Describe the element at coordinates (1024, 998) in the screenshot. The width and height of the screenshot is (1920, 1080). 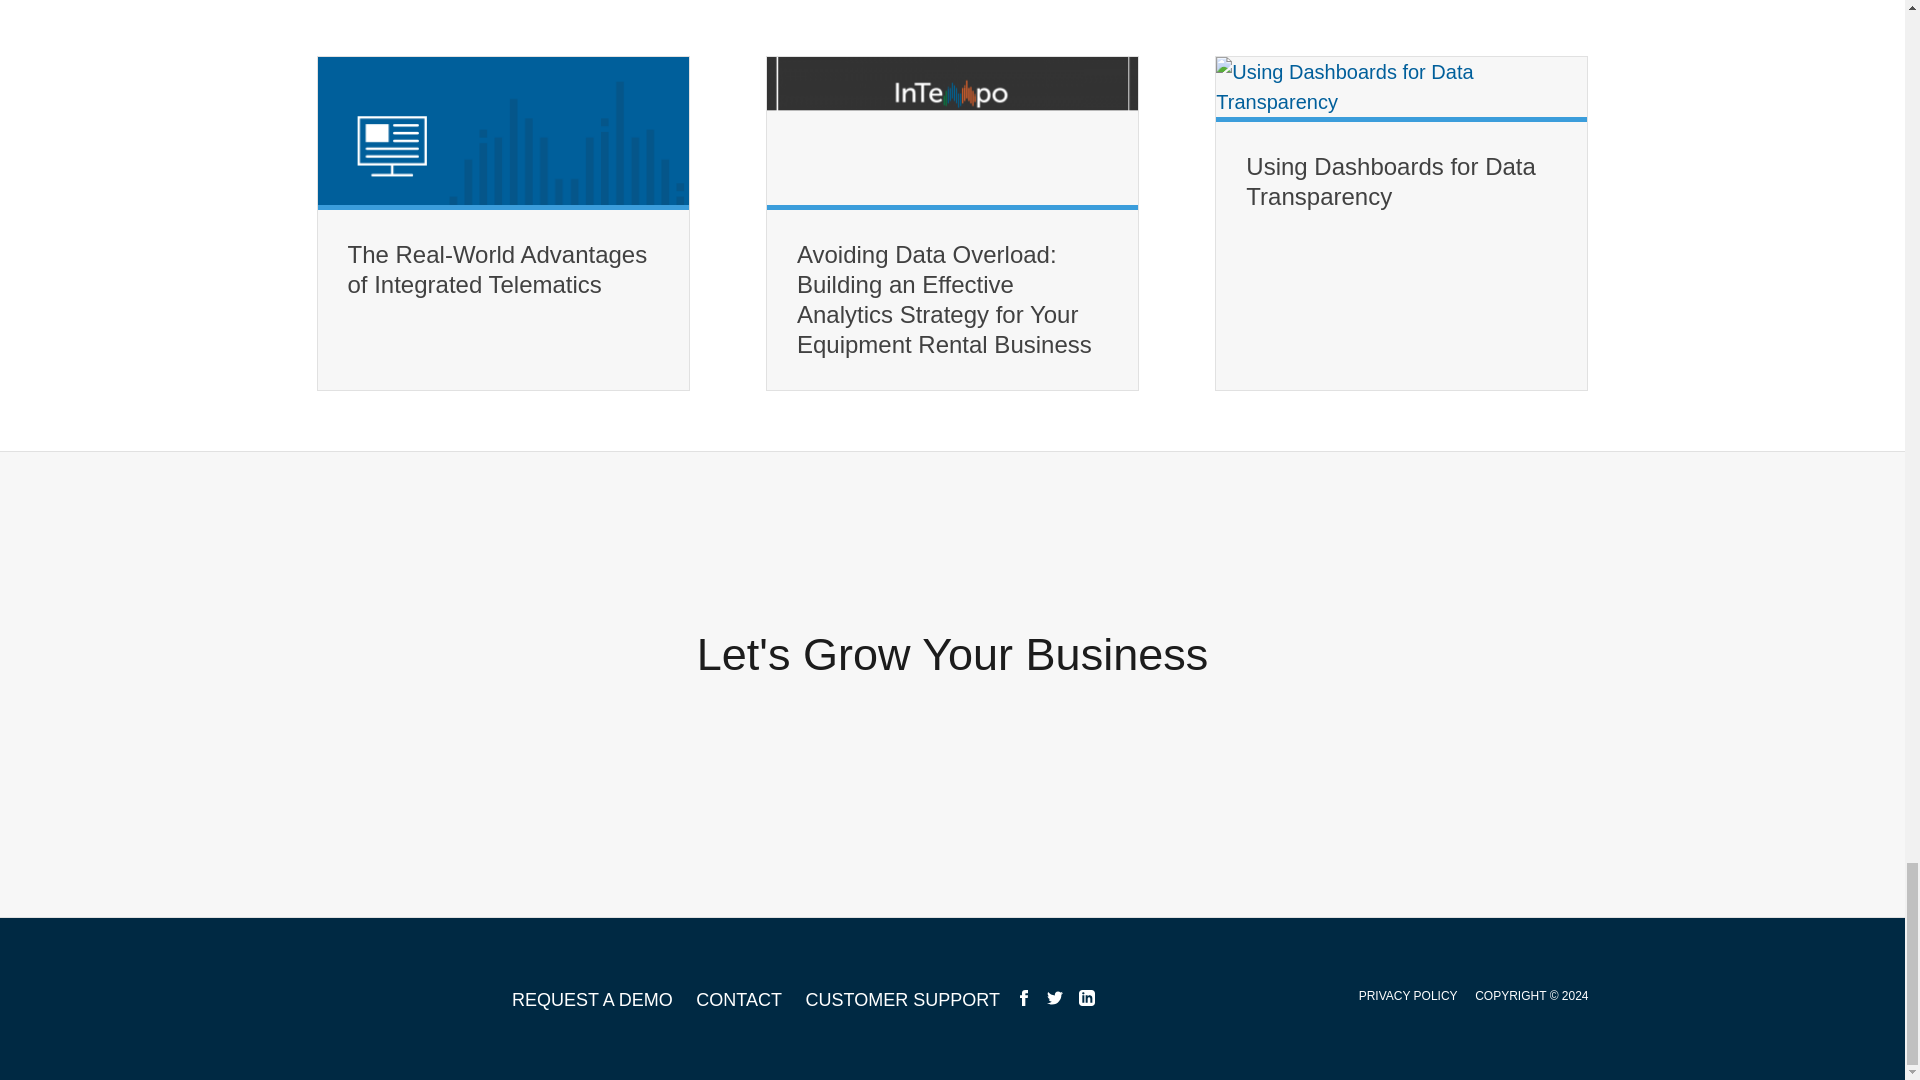
I see `Facebook` at that location.